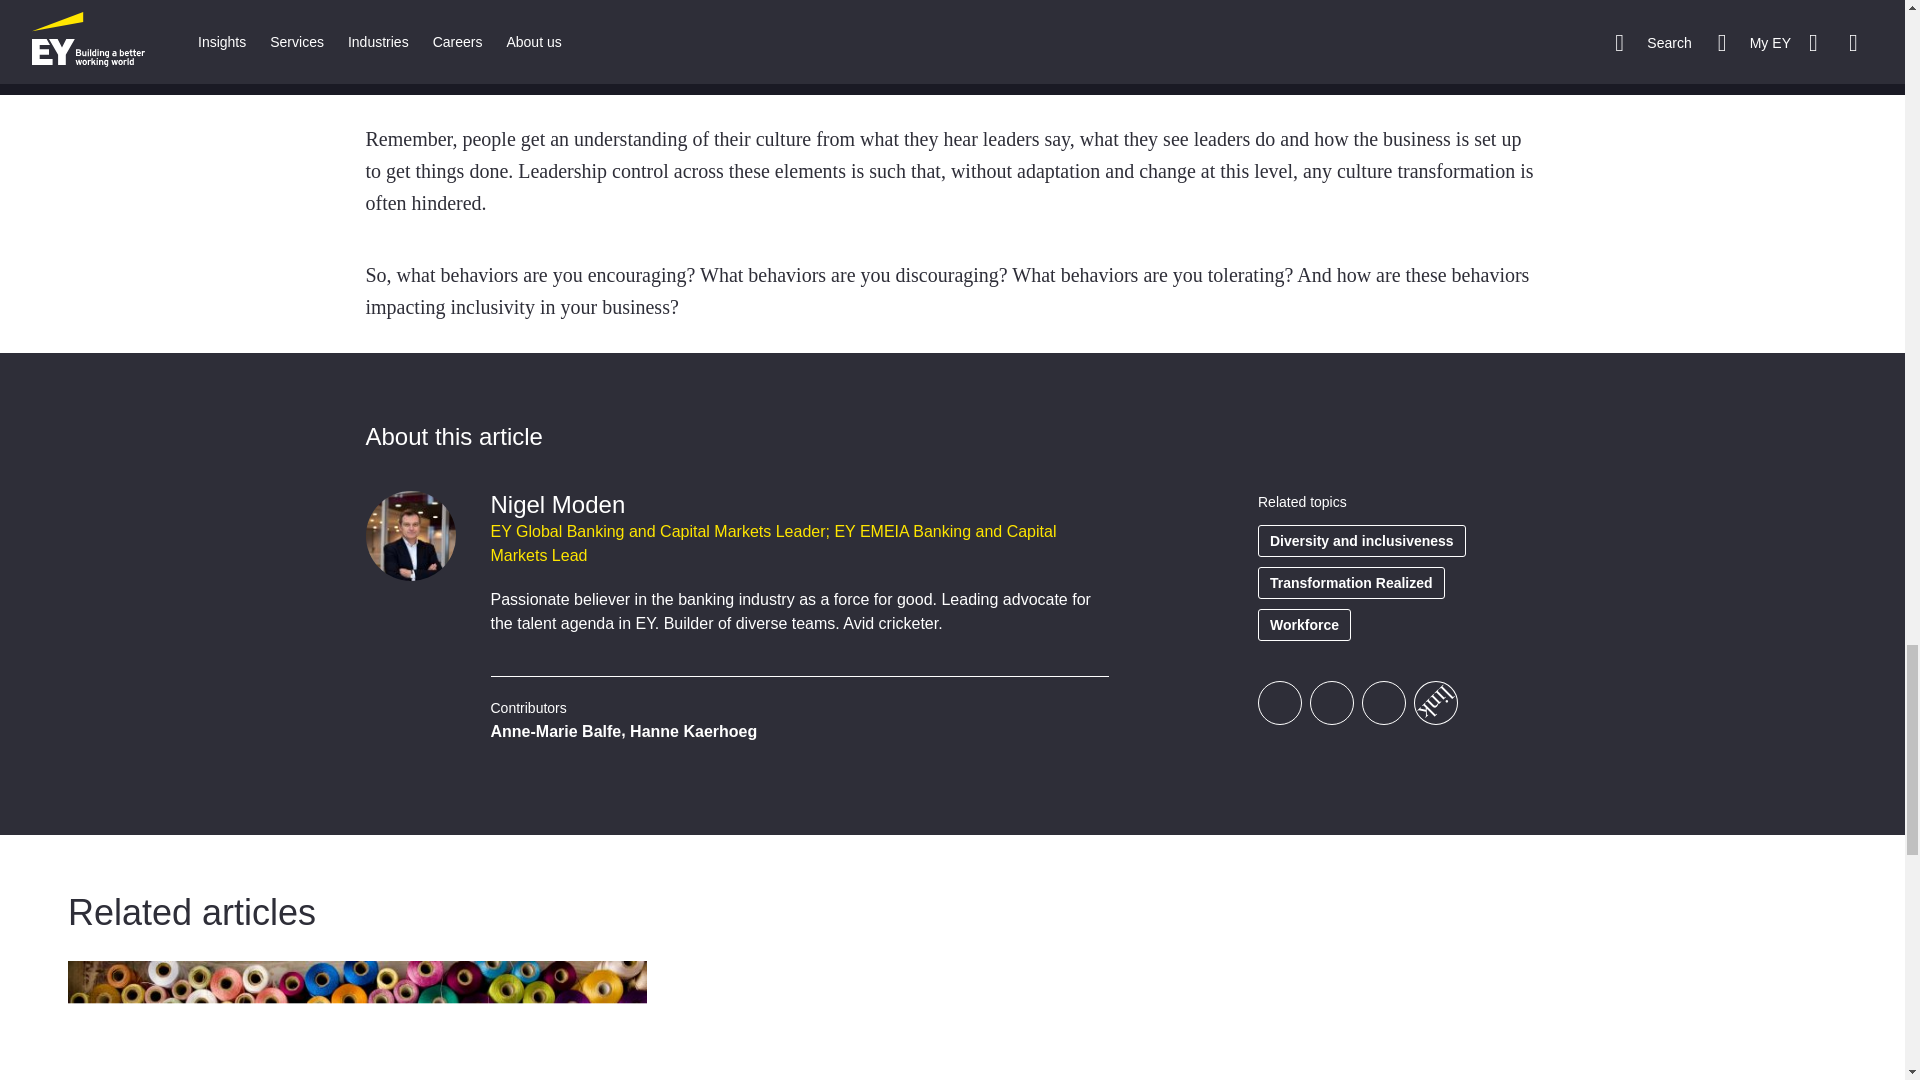 The image size is (1920, 1080). Describe the element at coordinates (1427, 694) in the screenshot. I see `Copy` at that location.